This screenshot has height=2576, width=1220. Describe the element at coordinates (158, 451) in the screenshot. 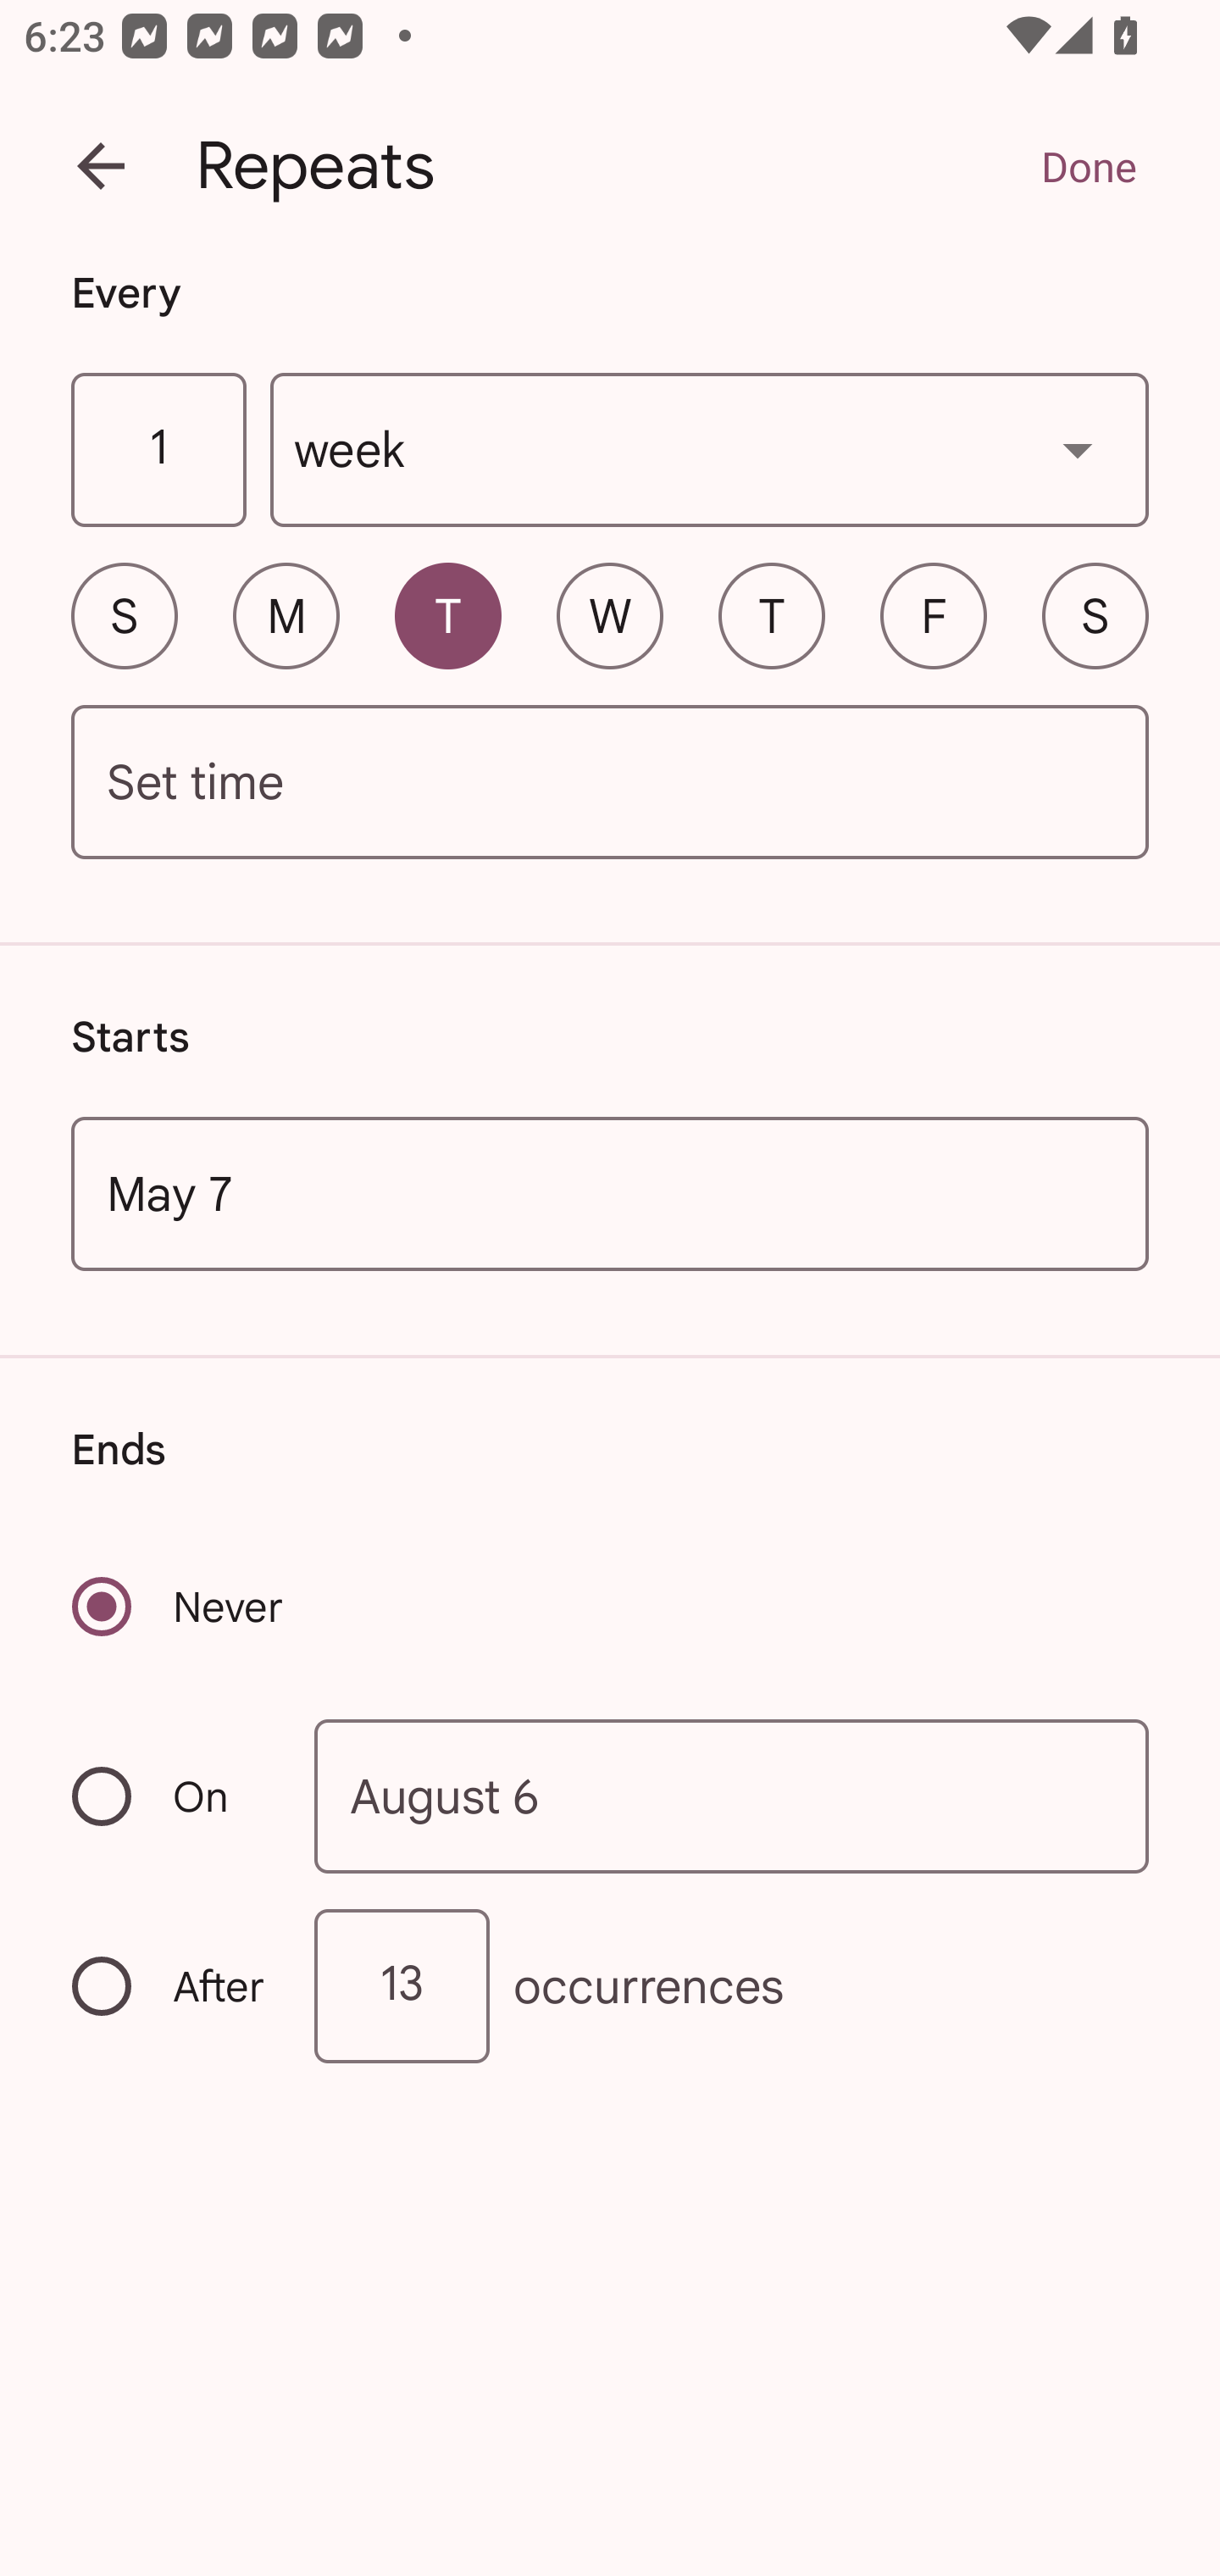

I see `1` at that location.